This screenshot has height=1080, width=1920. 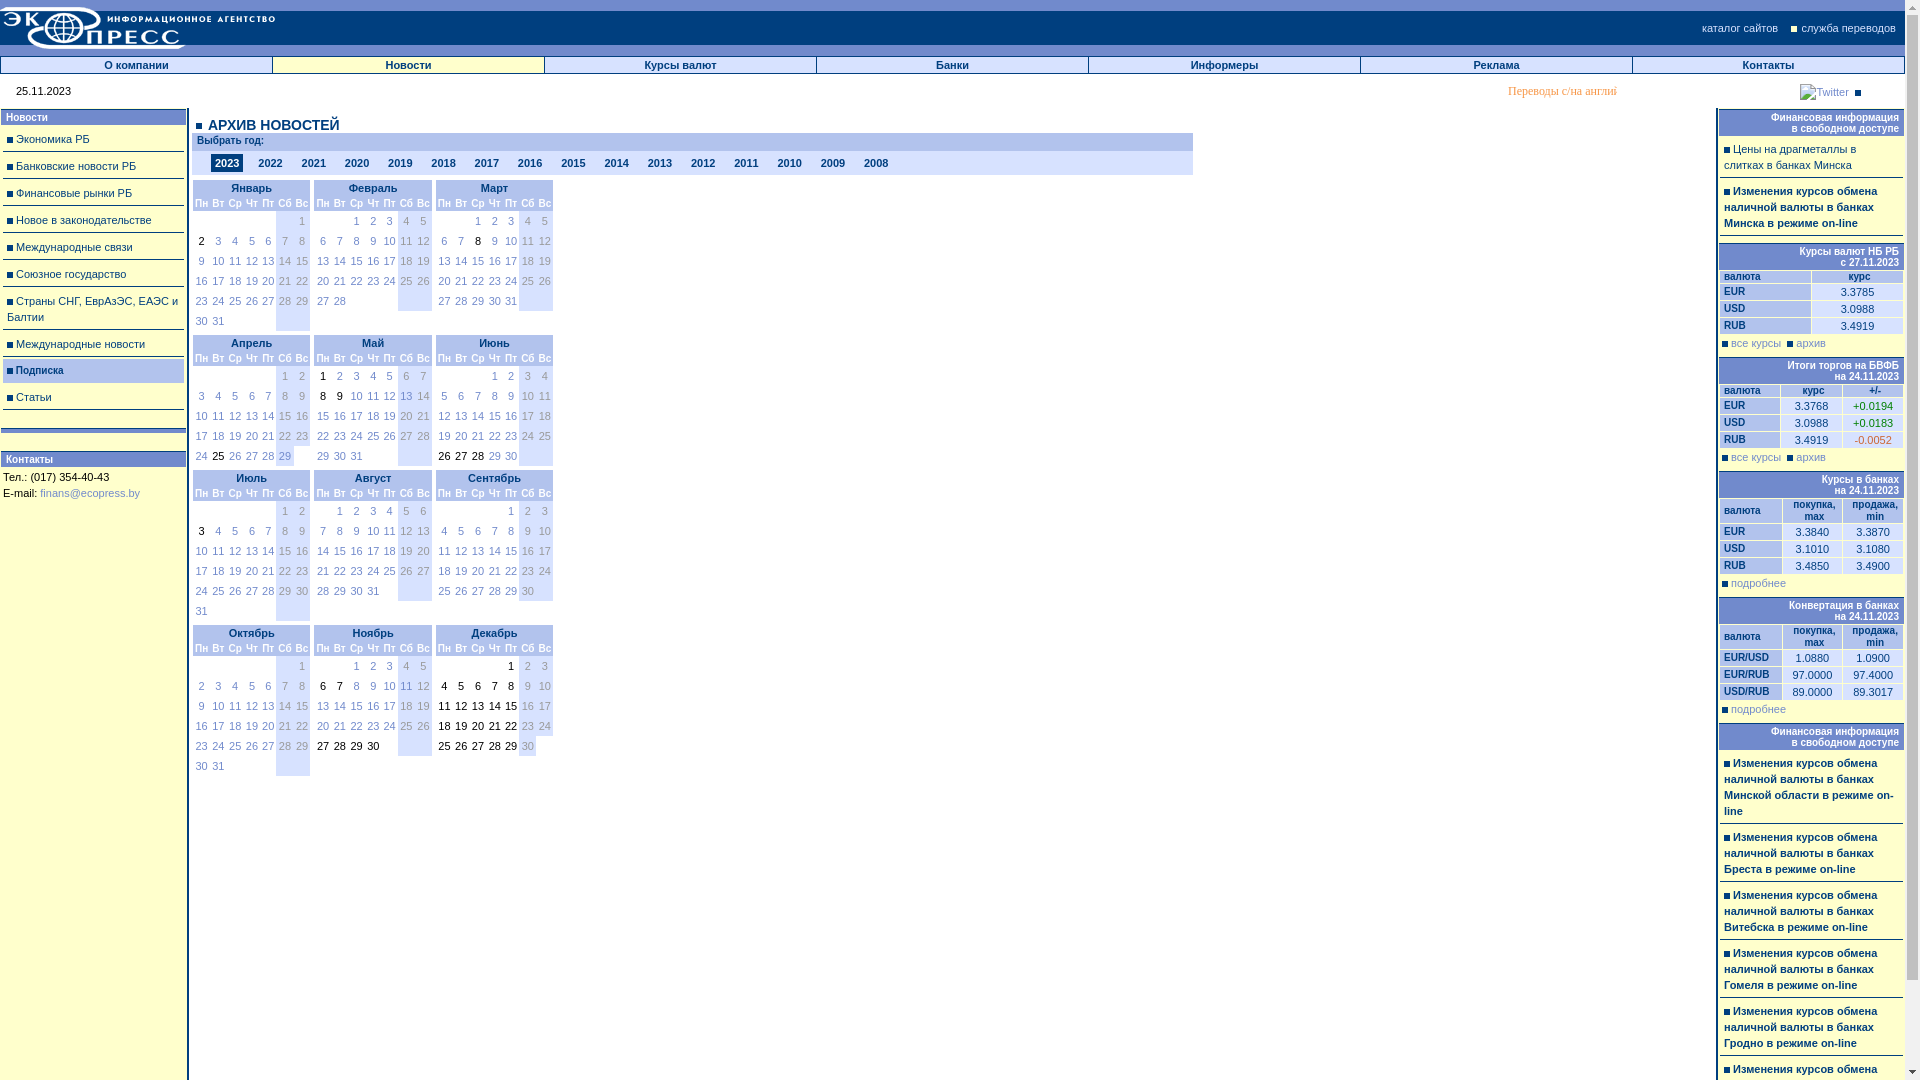 What do you see at coordinates (323, 301) in the screenshot?
I see `27` at bounding box center [323, 301].